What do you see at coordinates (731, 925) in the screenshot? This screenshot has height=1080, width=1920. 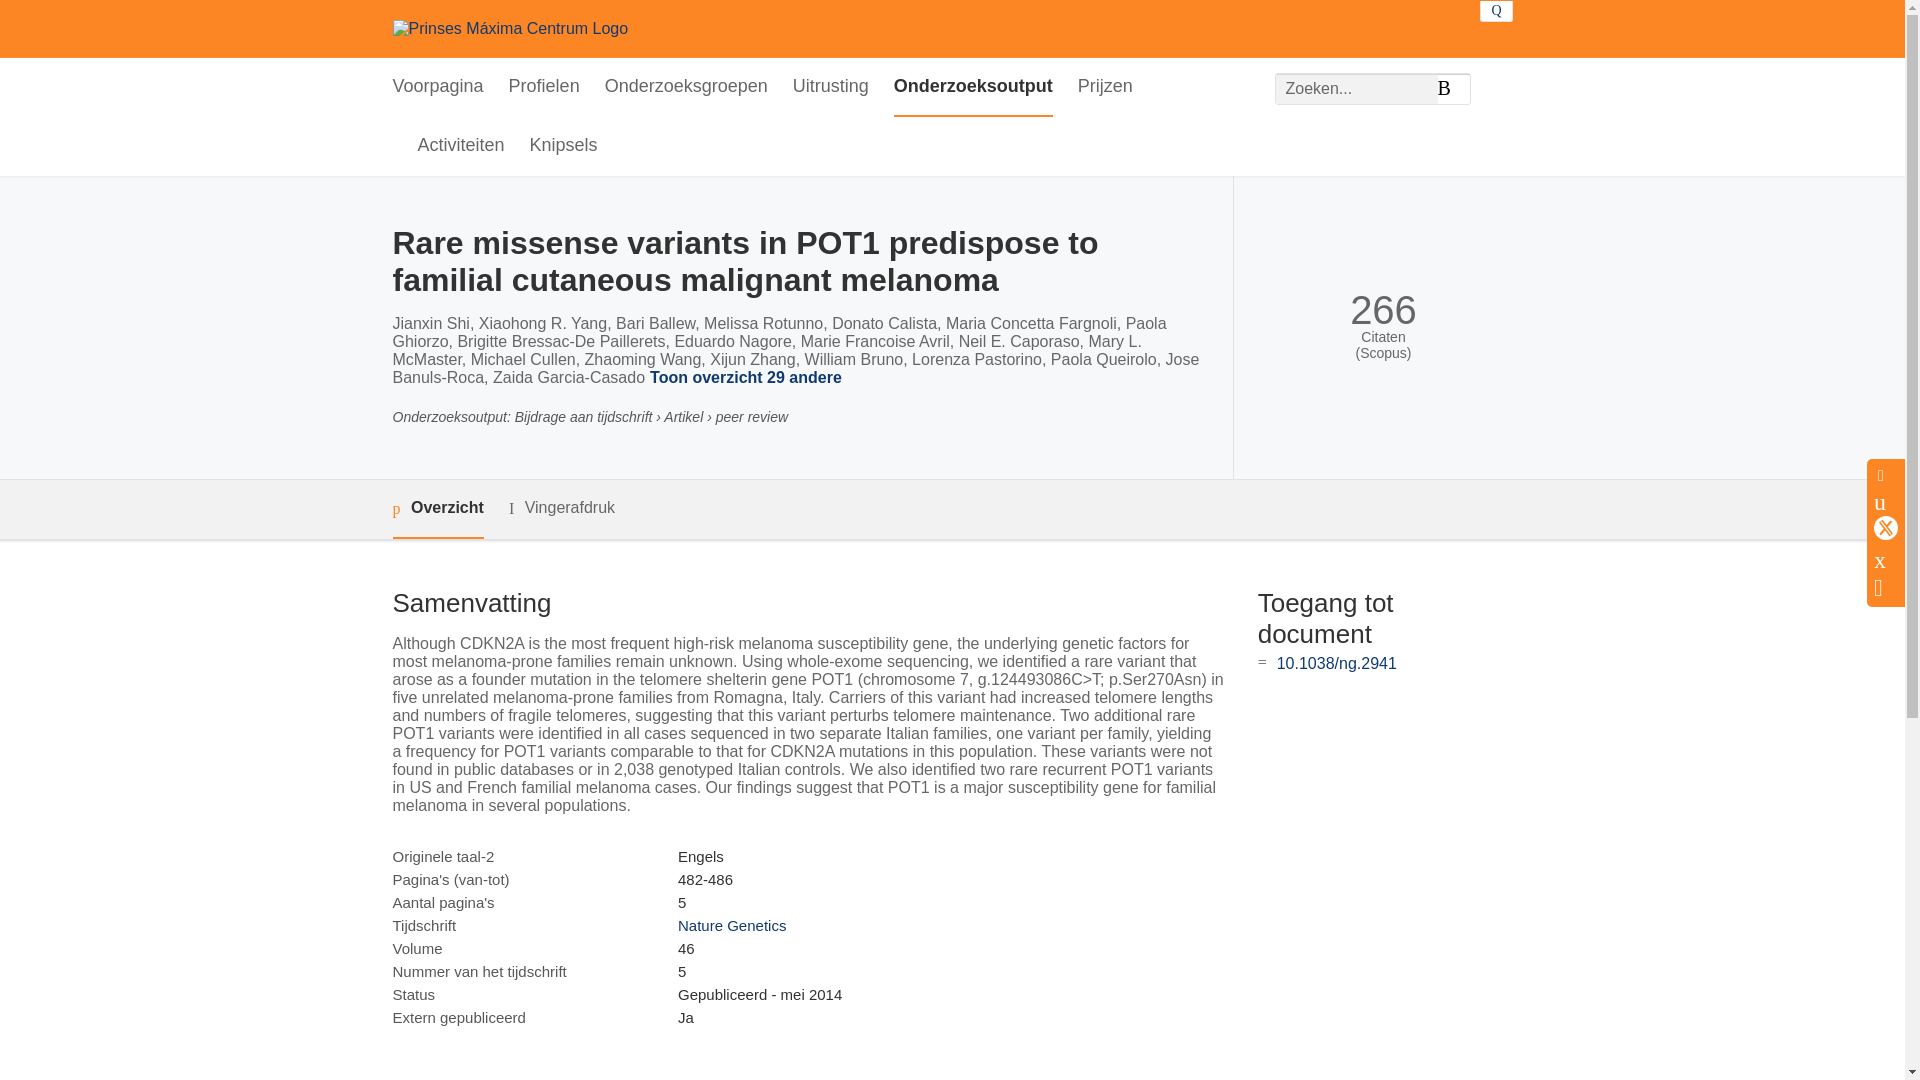 I see `Nature Genetics` at bounding box center [731, 925].